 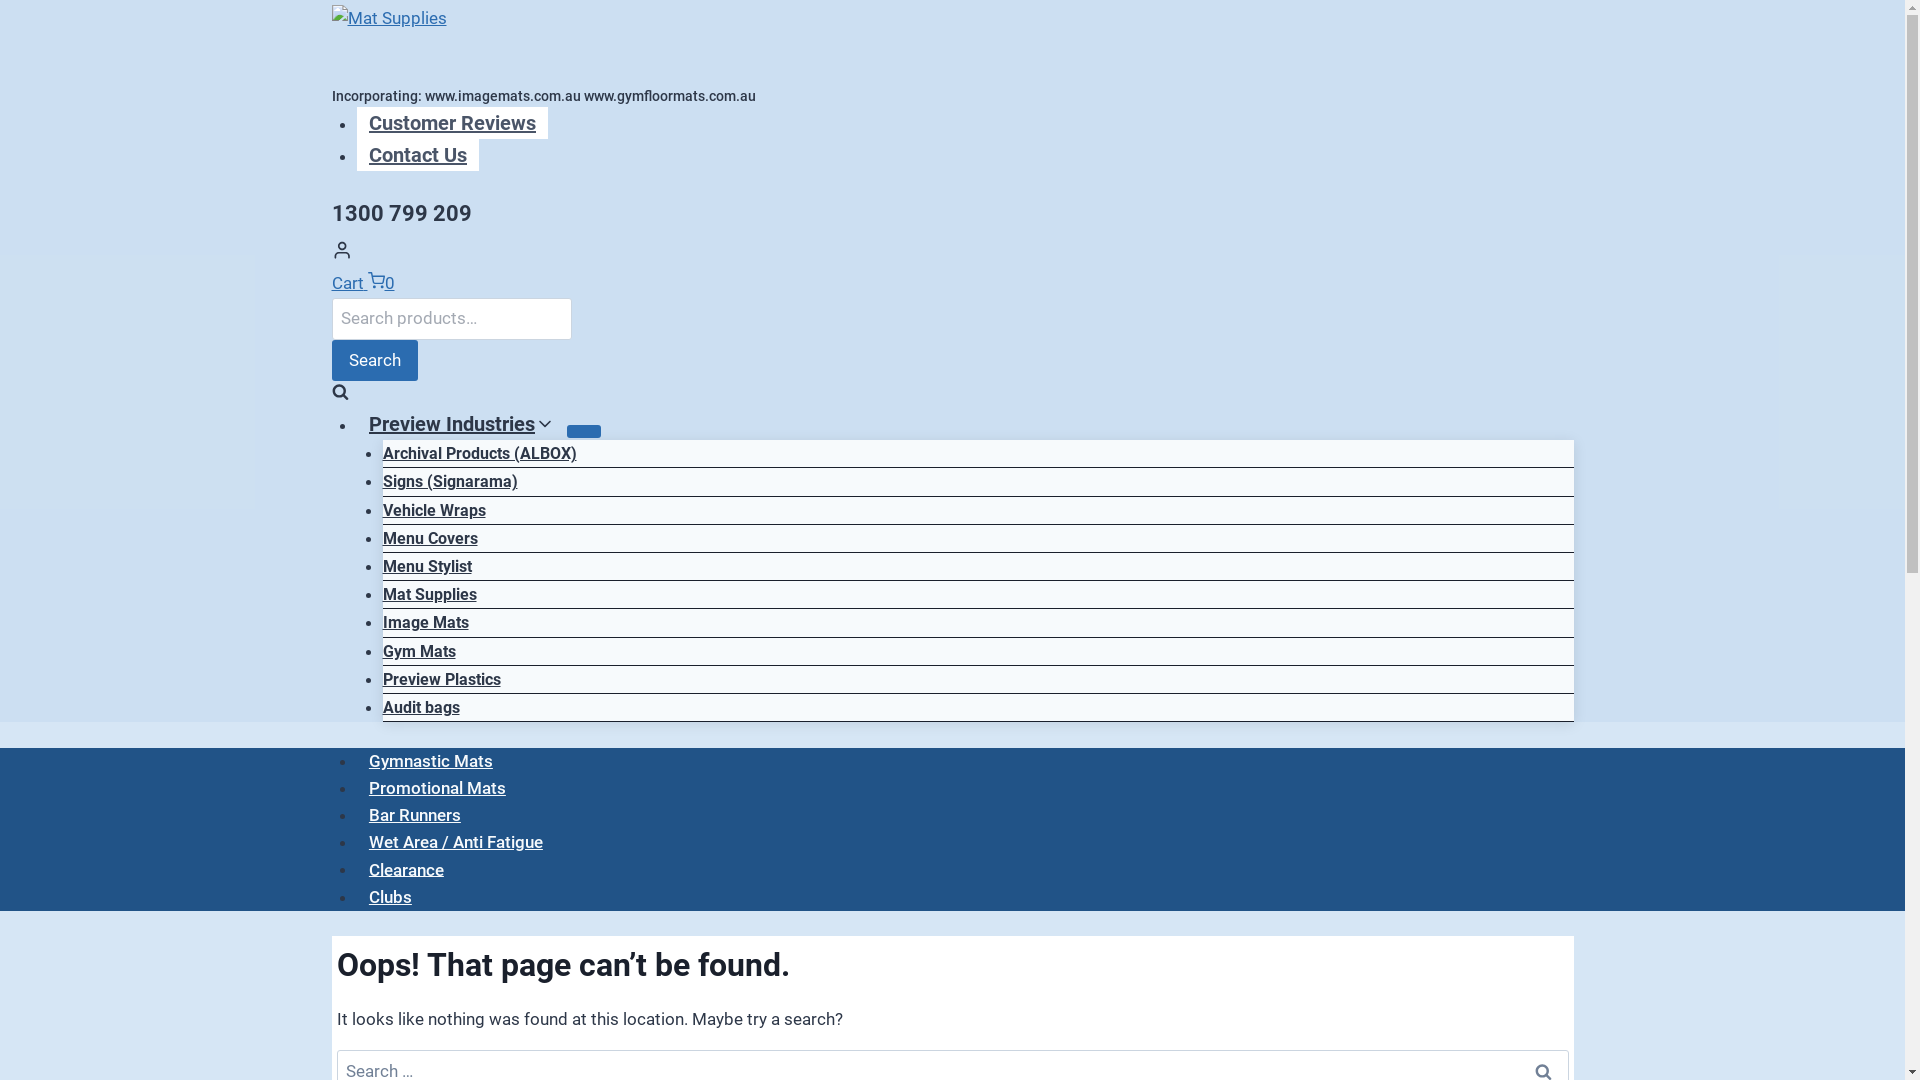 What do you see at coordinates (452, 123) in the screenshot?
I see `Customer Reviews` at bounding box center [452, 123].